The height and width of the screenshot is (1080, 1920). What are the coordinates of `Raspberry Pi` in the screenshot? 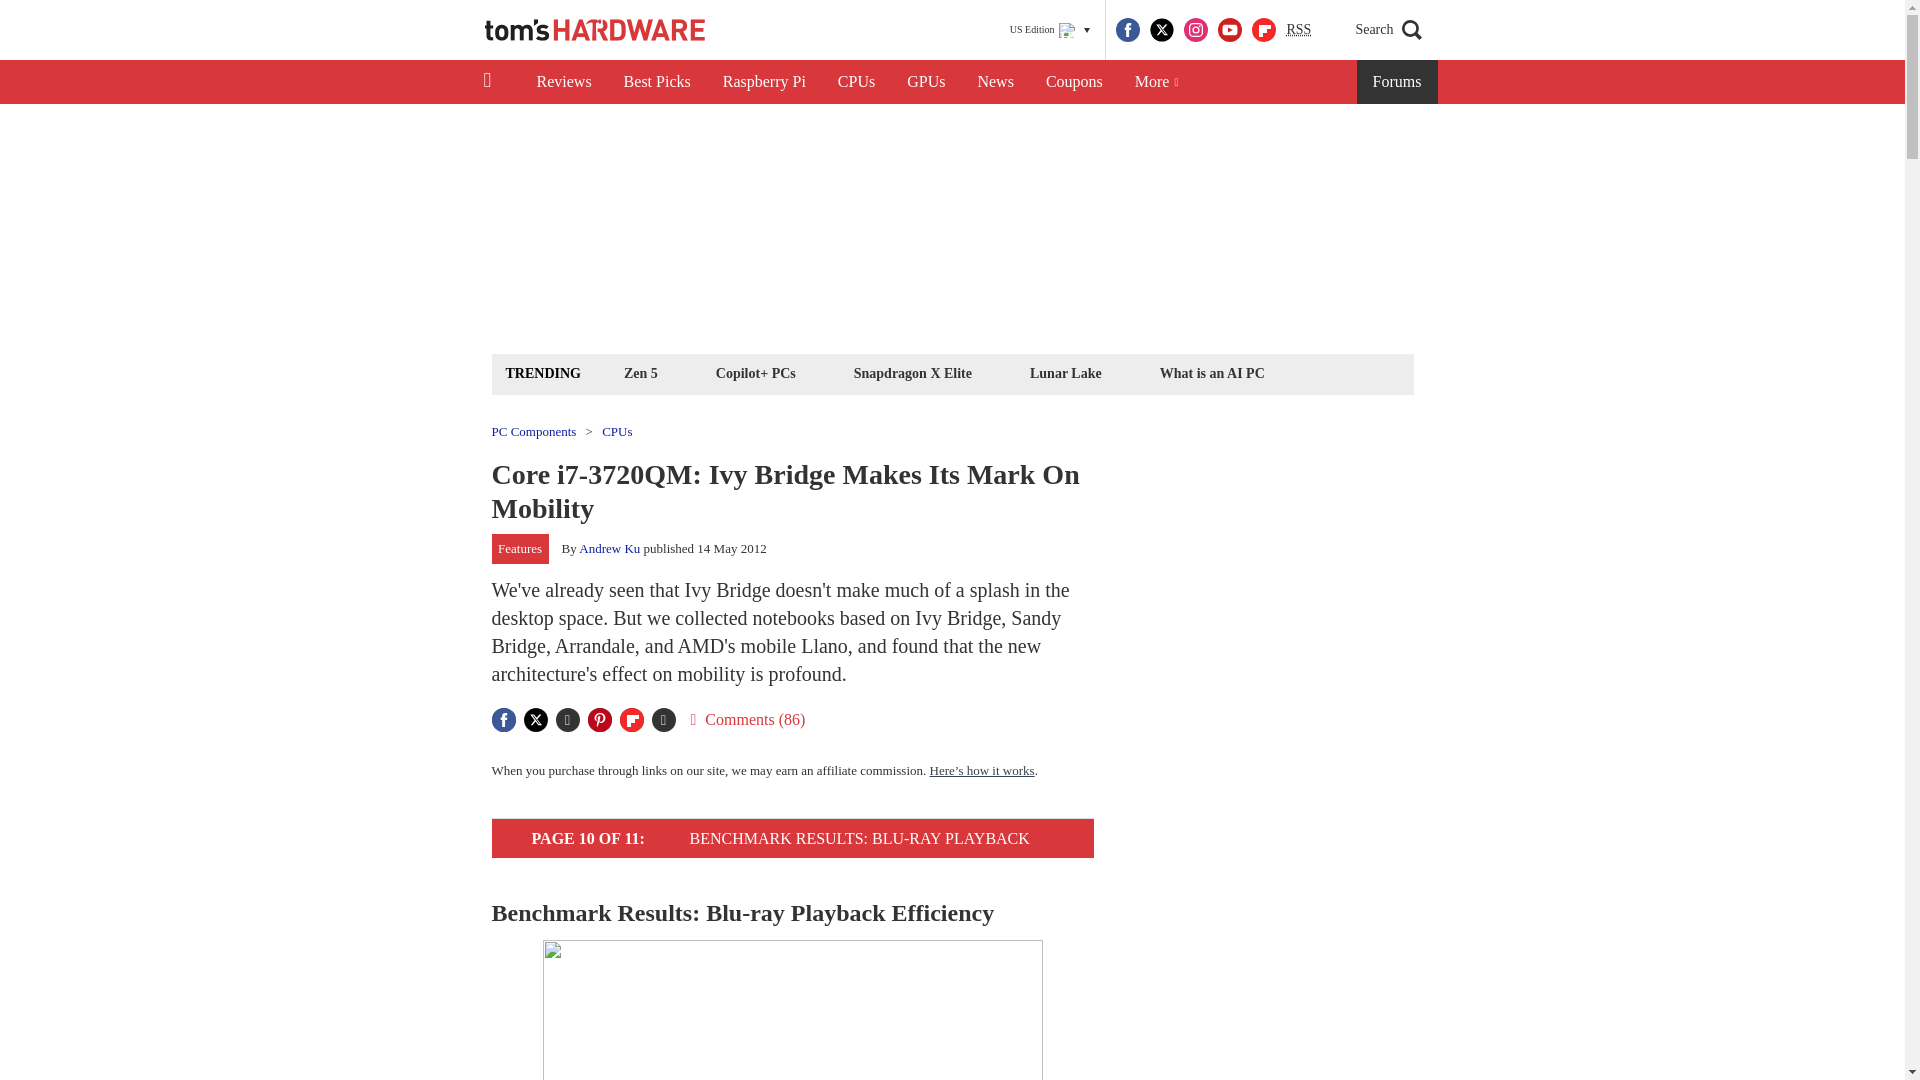 It's located at (764, 82).